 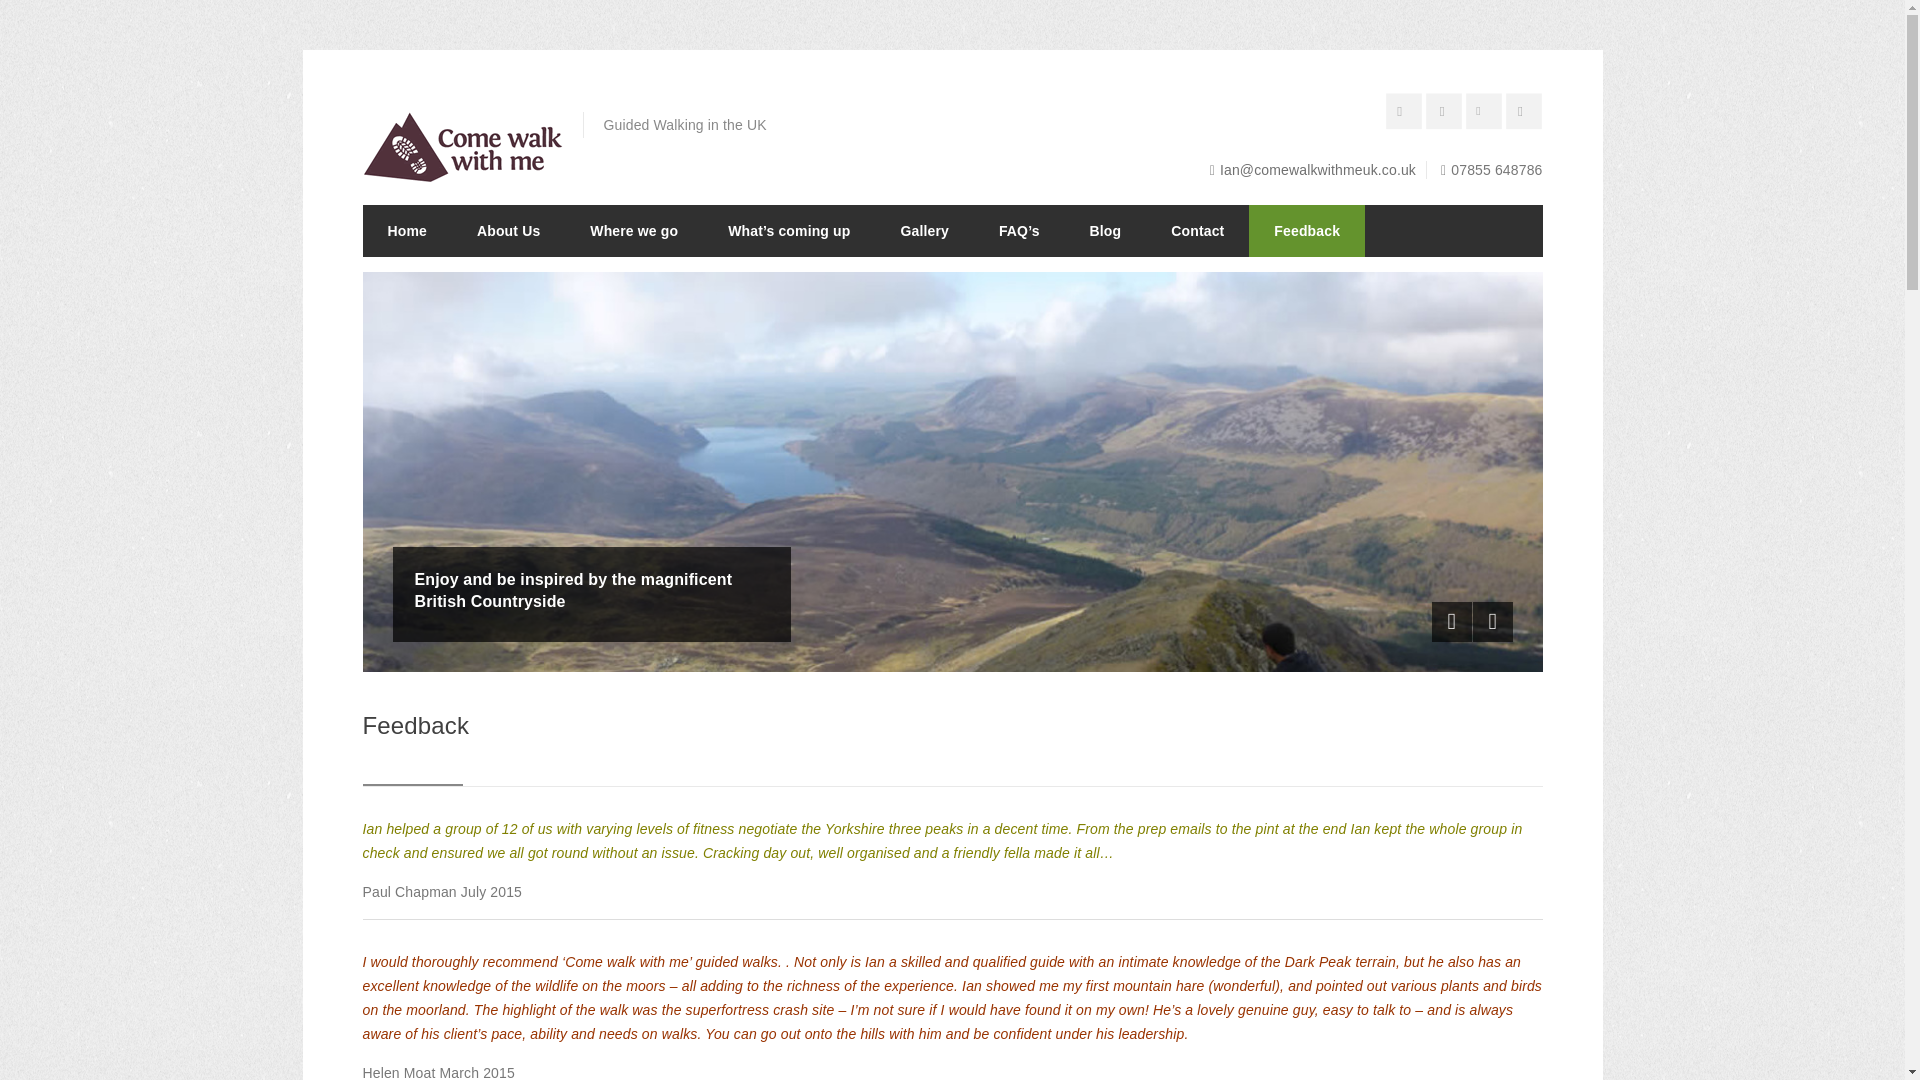 What do you see at coordinates (406, 230) in the screenshot?
I see `Home` at bounding box center [406, 230].